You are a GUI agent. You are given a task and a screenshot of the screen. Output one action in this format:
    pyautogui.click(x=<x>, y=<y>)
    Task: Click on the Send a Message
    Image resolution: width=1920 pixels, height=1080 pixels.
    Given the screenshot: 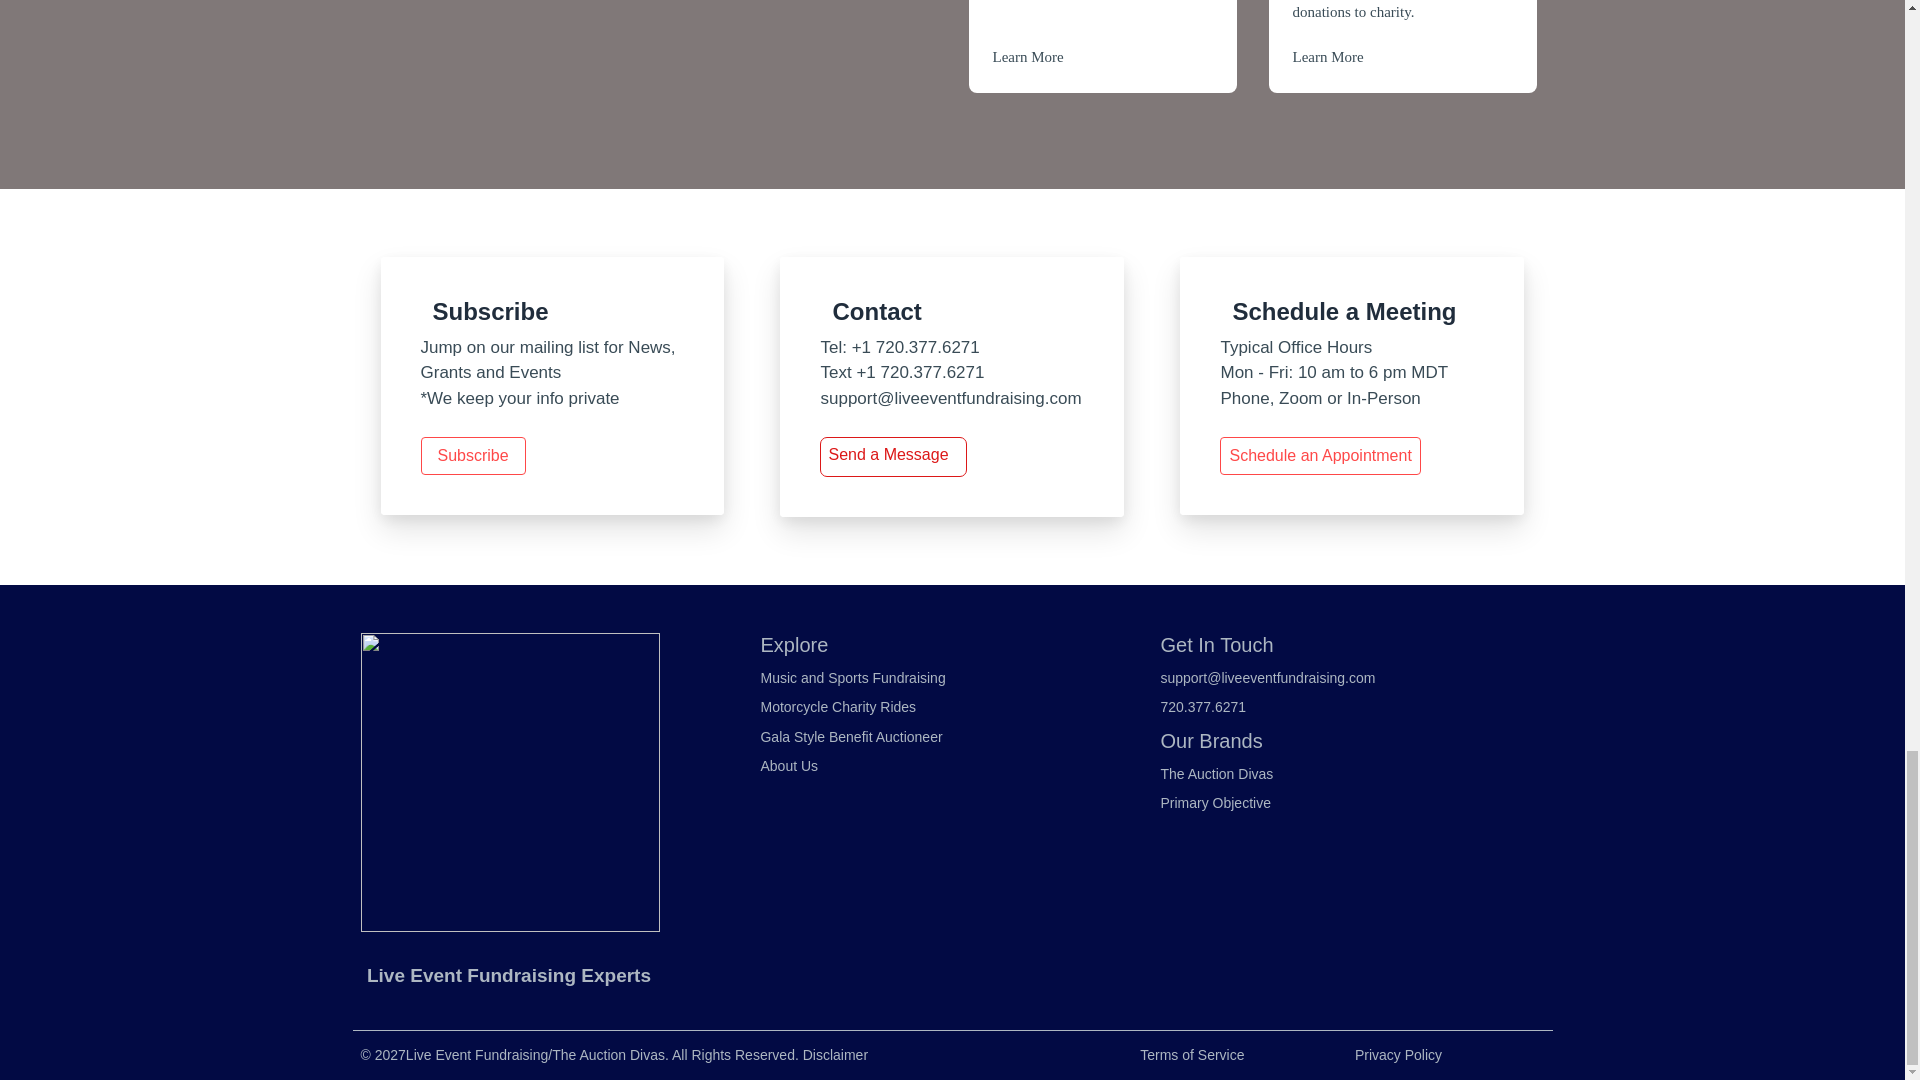 What is the action you would take?
    pyautogui.click(x=888, y=454)
    